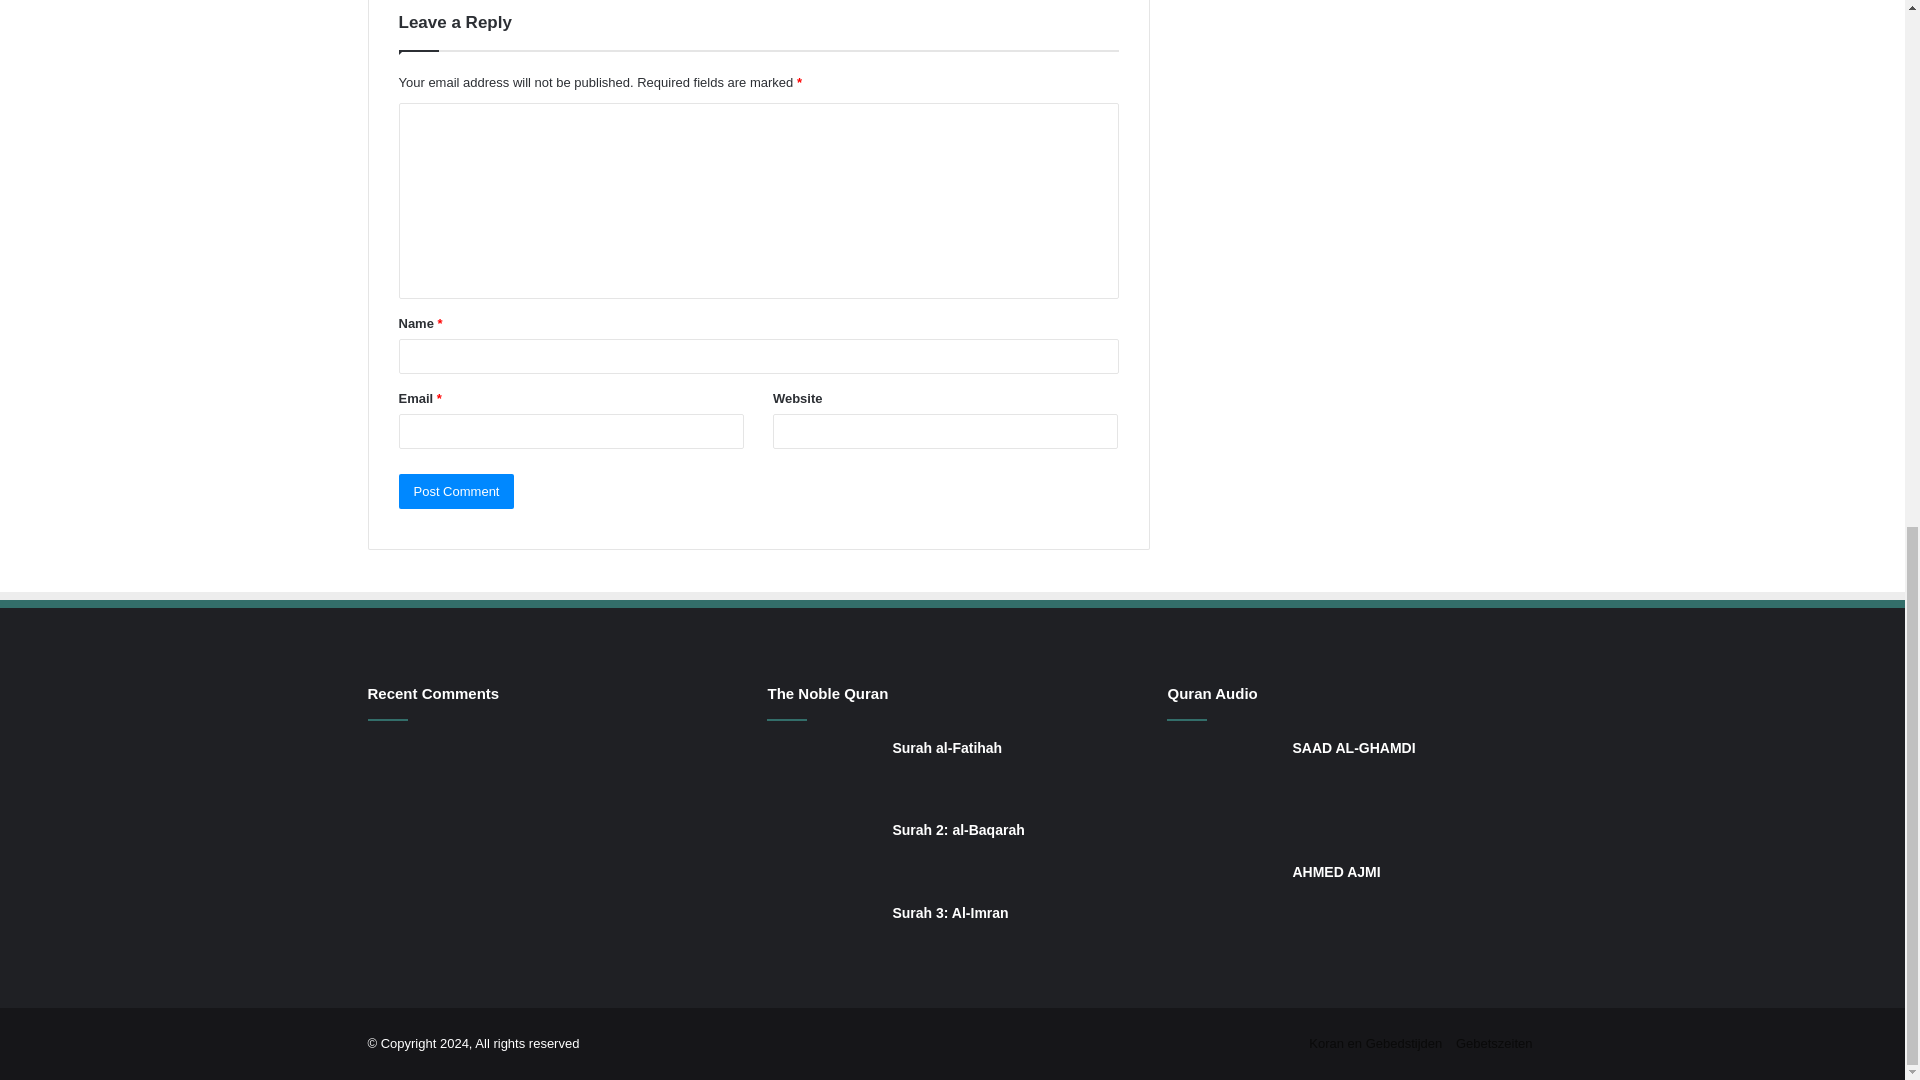 The width and height of the screenshot is (1920, 1080). What do you see at coordinates (822, 772) in the screenshot?
I see `fatiha - Al-Quran.ca` at bounding box center [822, 772].